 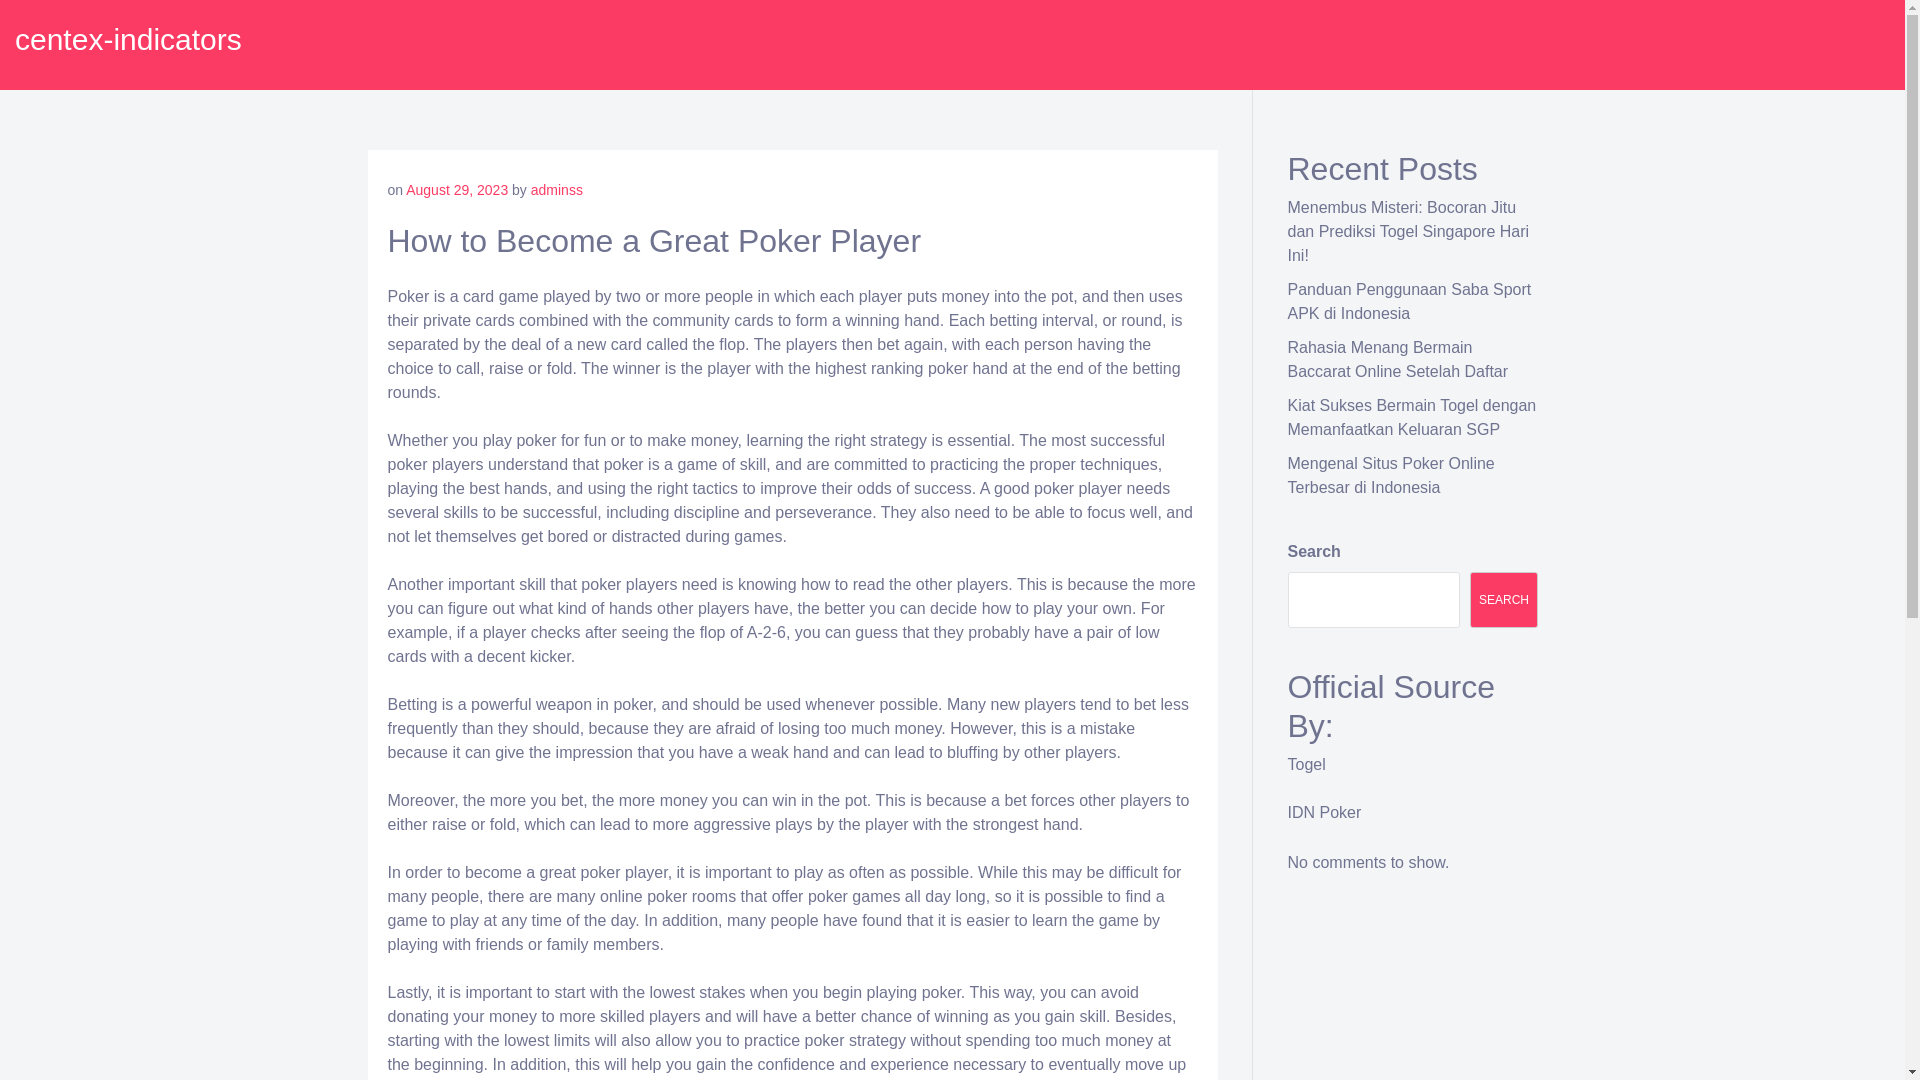 I want to click on centex-indicators, so click(x=128, y=39).